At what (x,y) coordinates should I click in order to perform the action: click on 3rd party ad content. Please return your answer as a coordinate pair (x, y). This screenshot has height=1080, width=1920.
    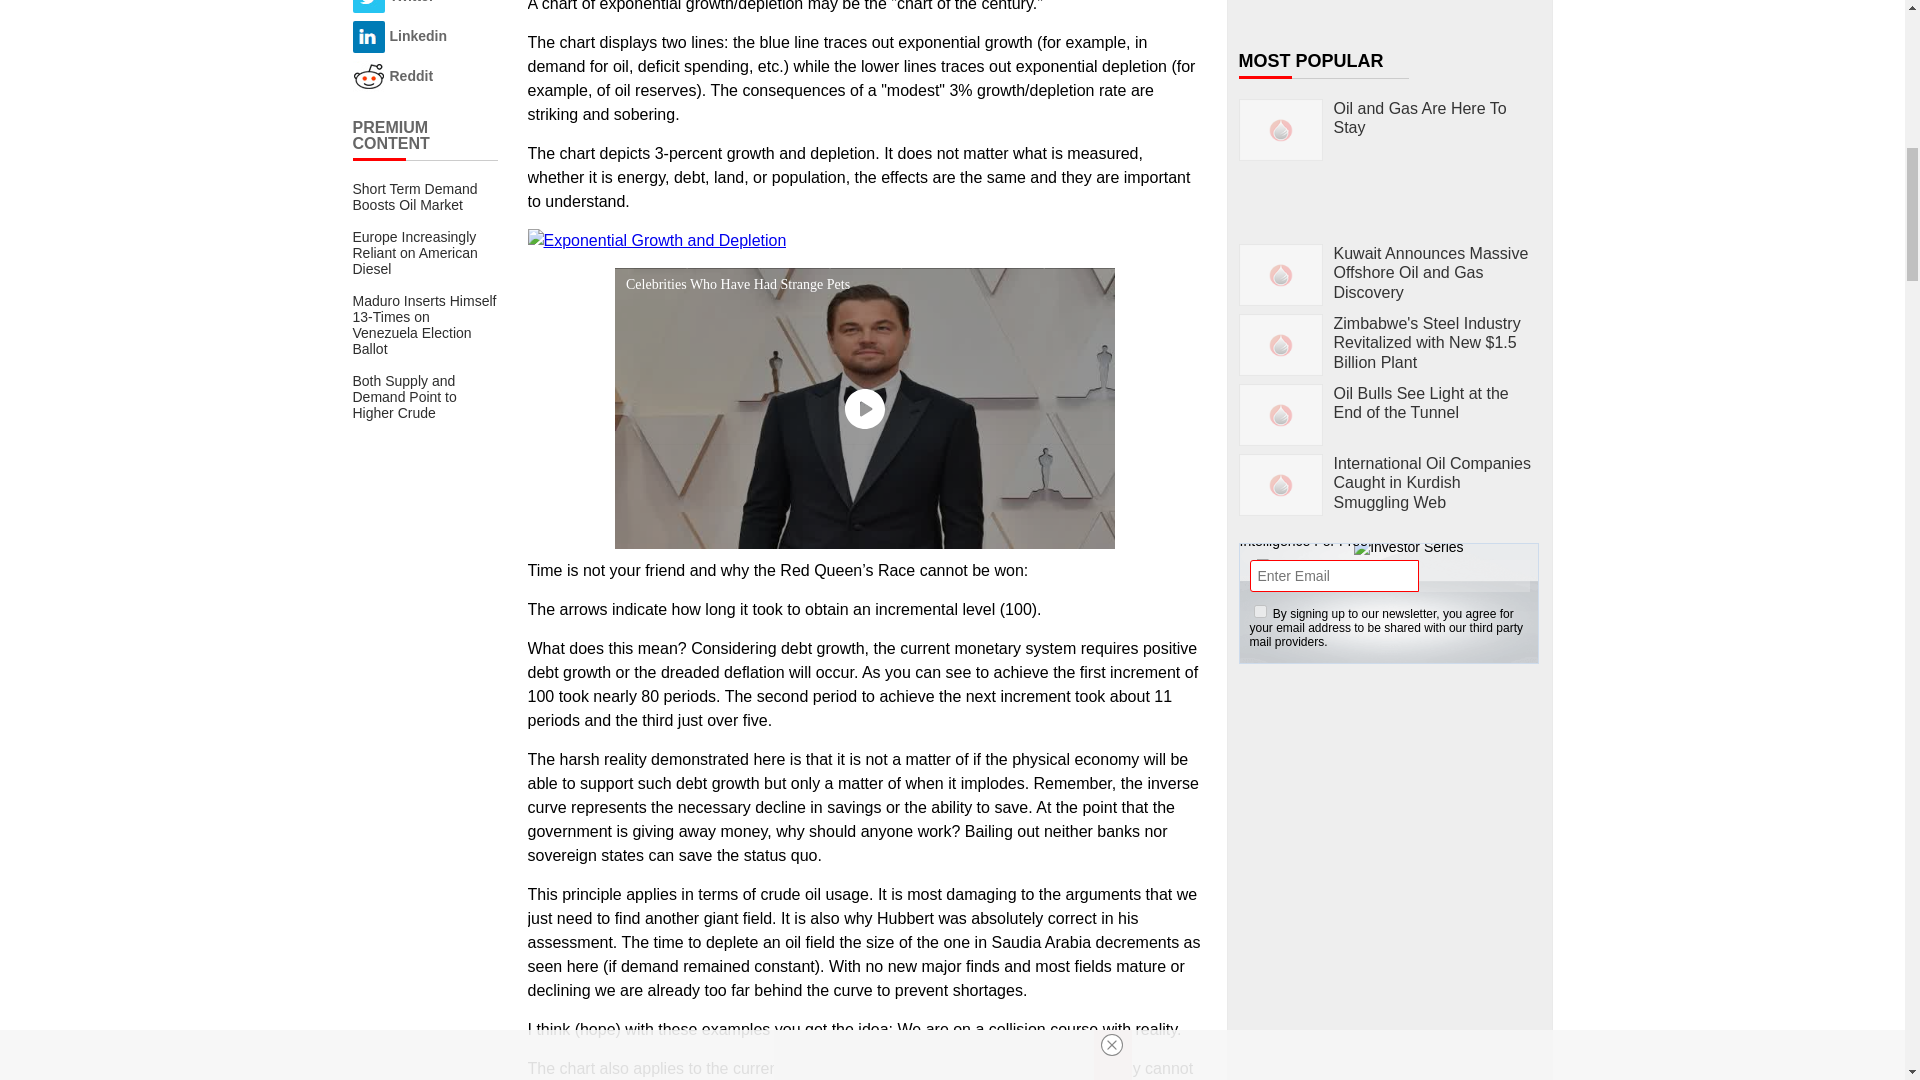
    Looking at the image, I should click on (1390, 806).